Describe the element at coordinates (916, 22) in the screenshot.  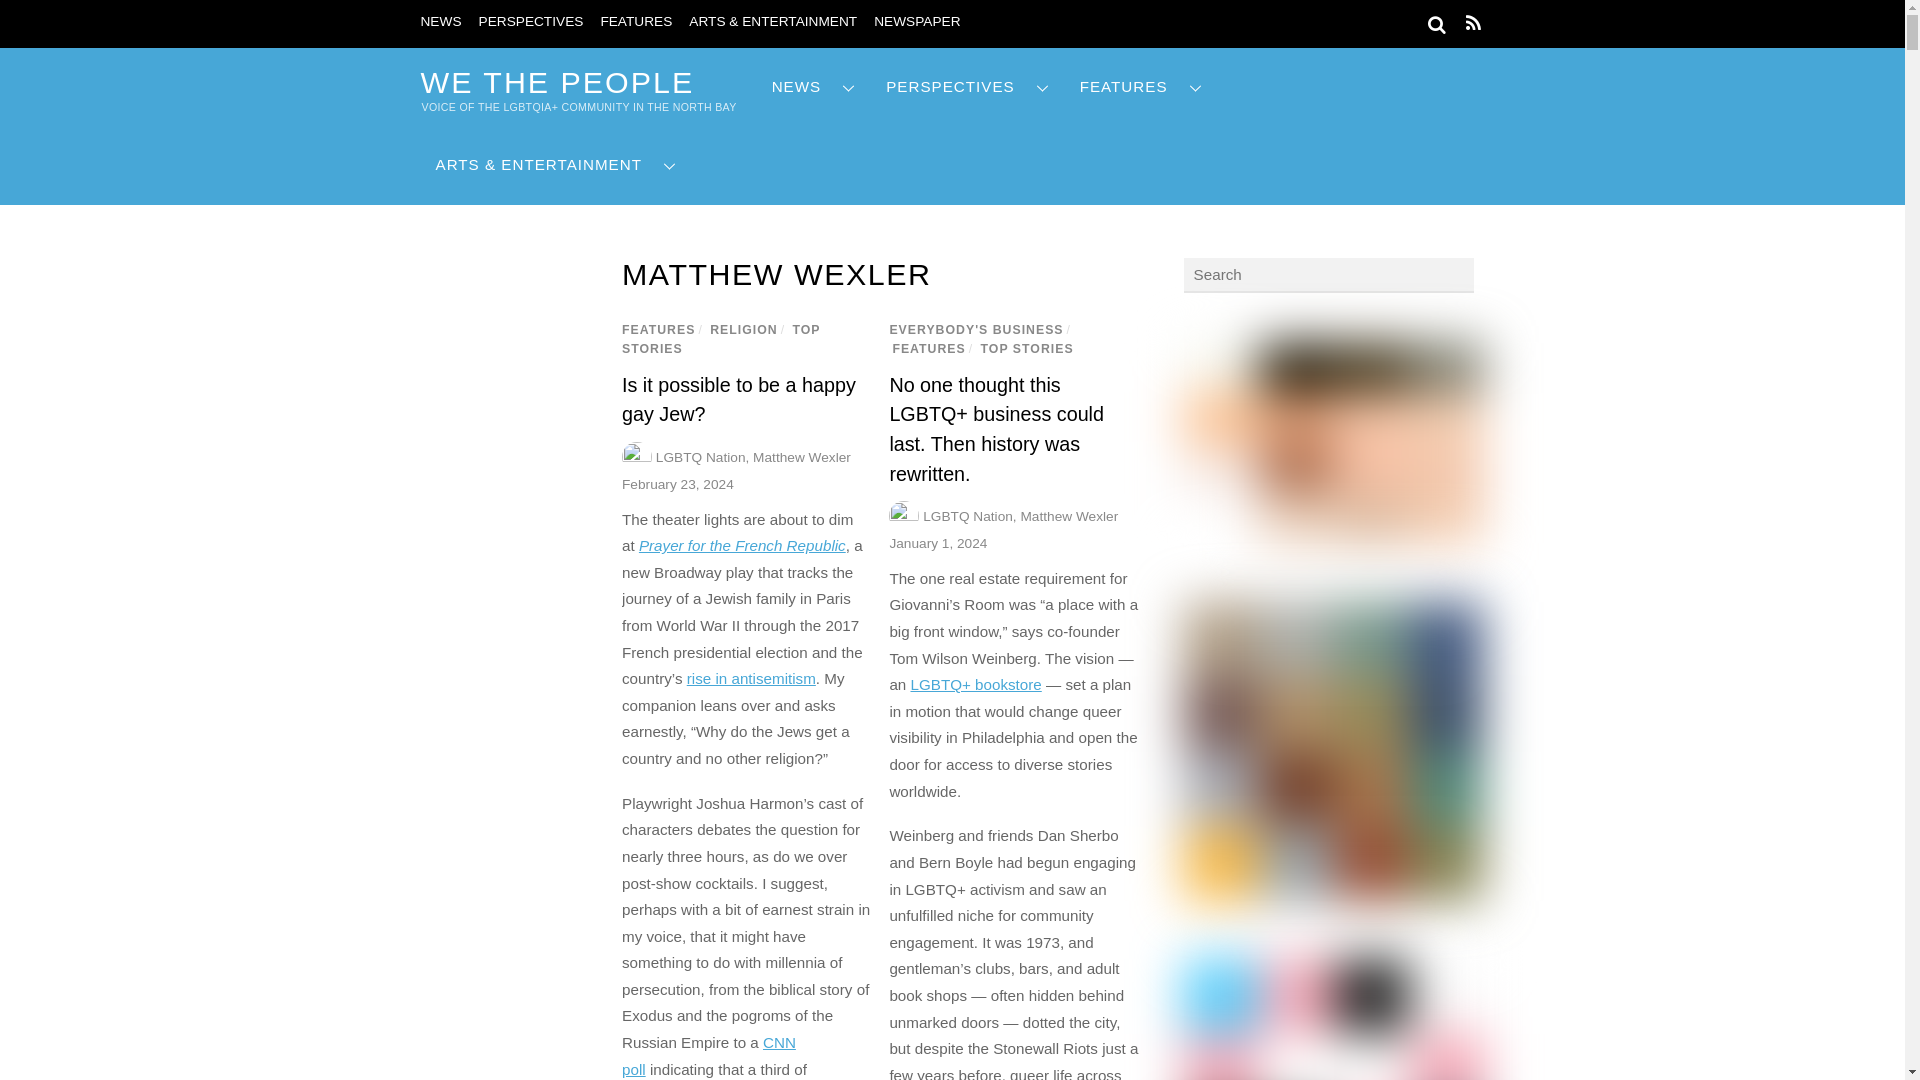
I see `NEWSPAPER` at that location.